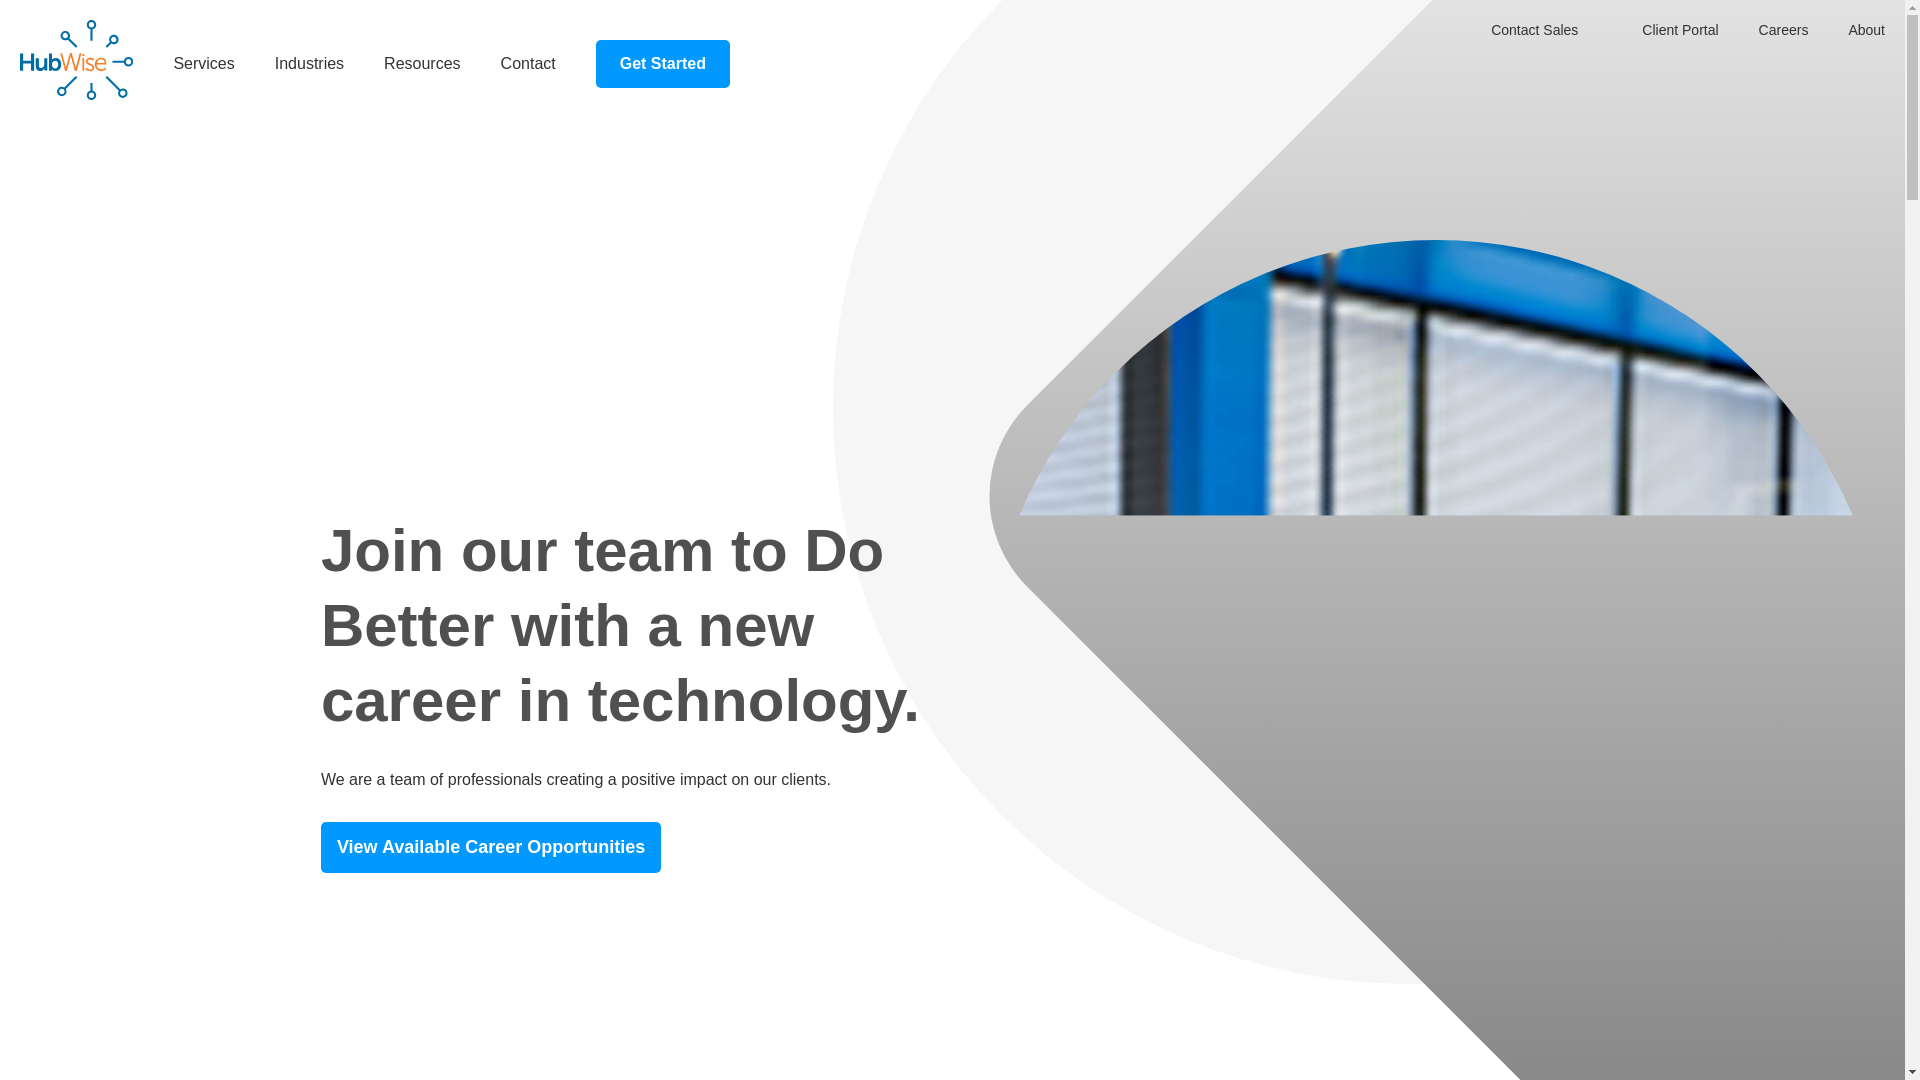 Image resolution: width=1920 pixels, height=1080 pixels. Describe the element at coordinates (308, 63) in the screenshot. I see `Industries` at that location.